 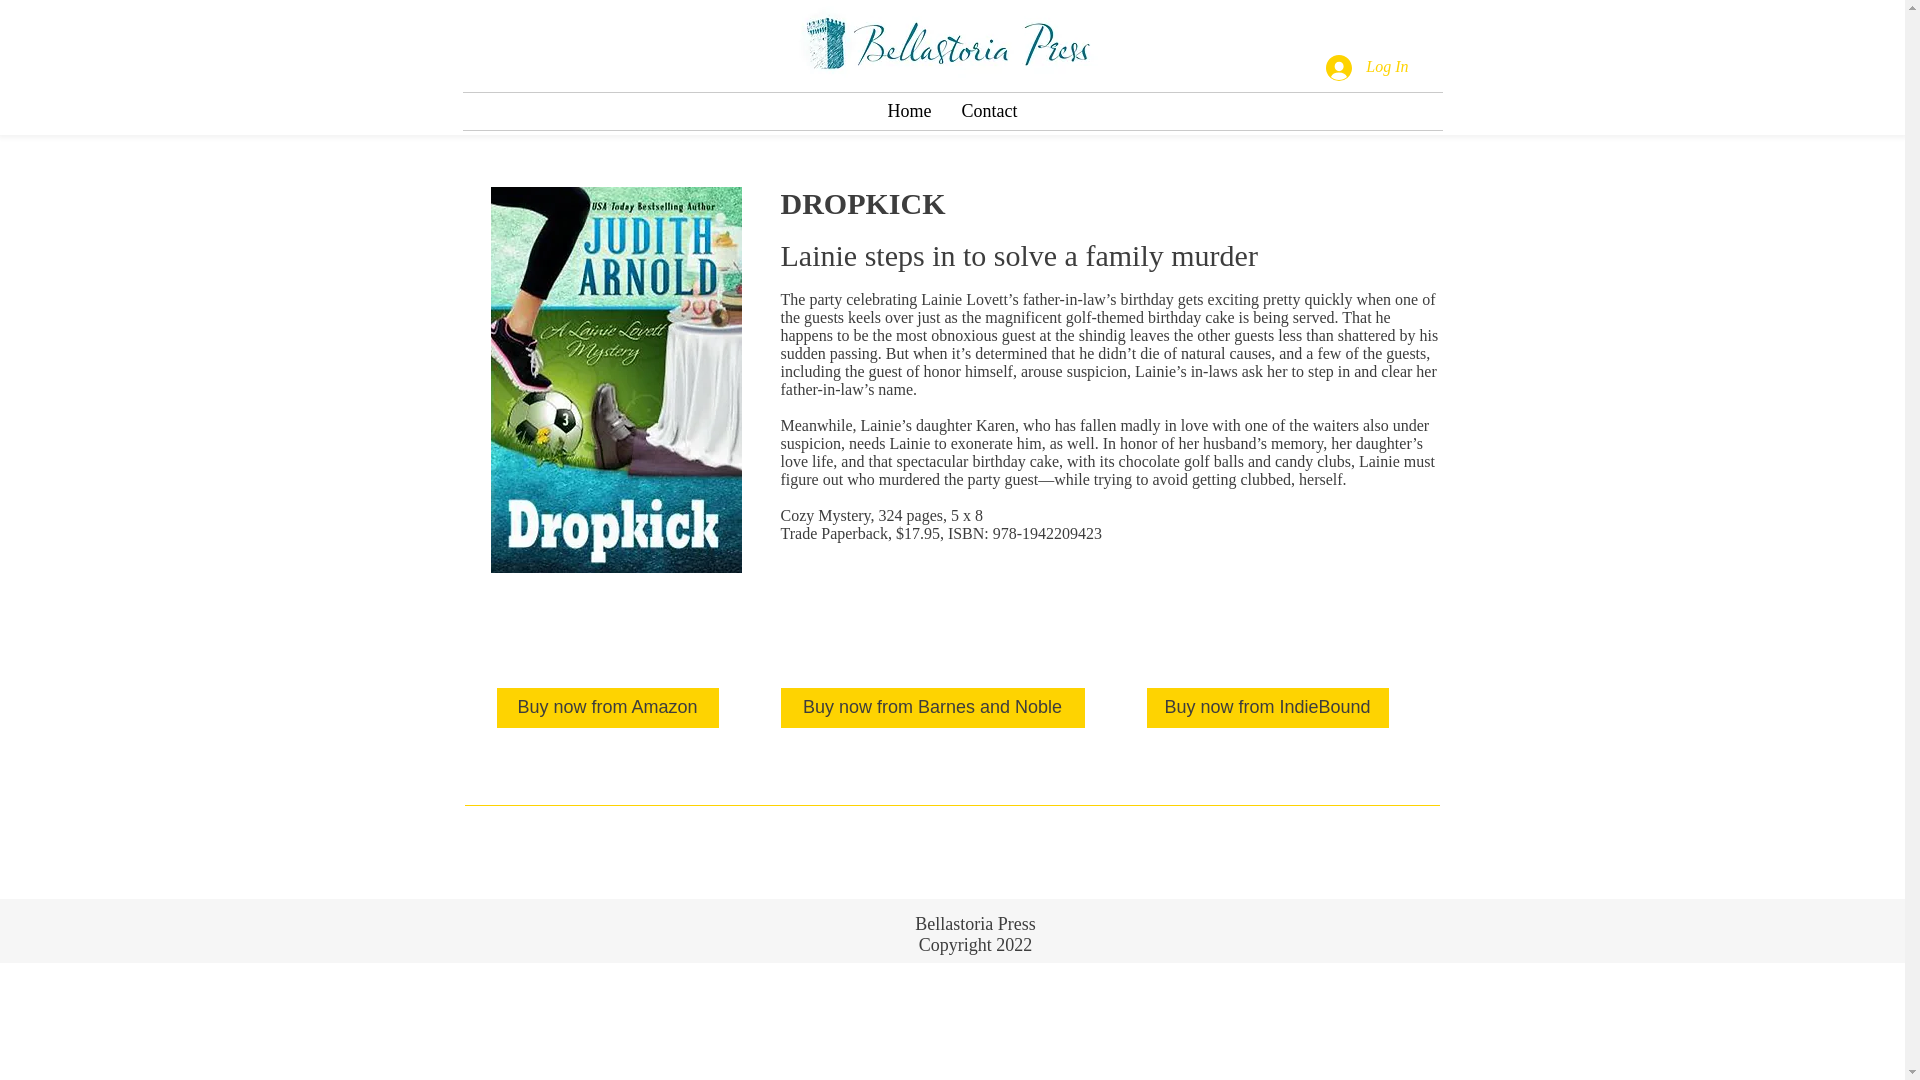 I want to click on Contact, so click(x=989, y=110).